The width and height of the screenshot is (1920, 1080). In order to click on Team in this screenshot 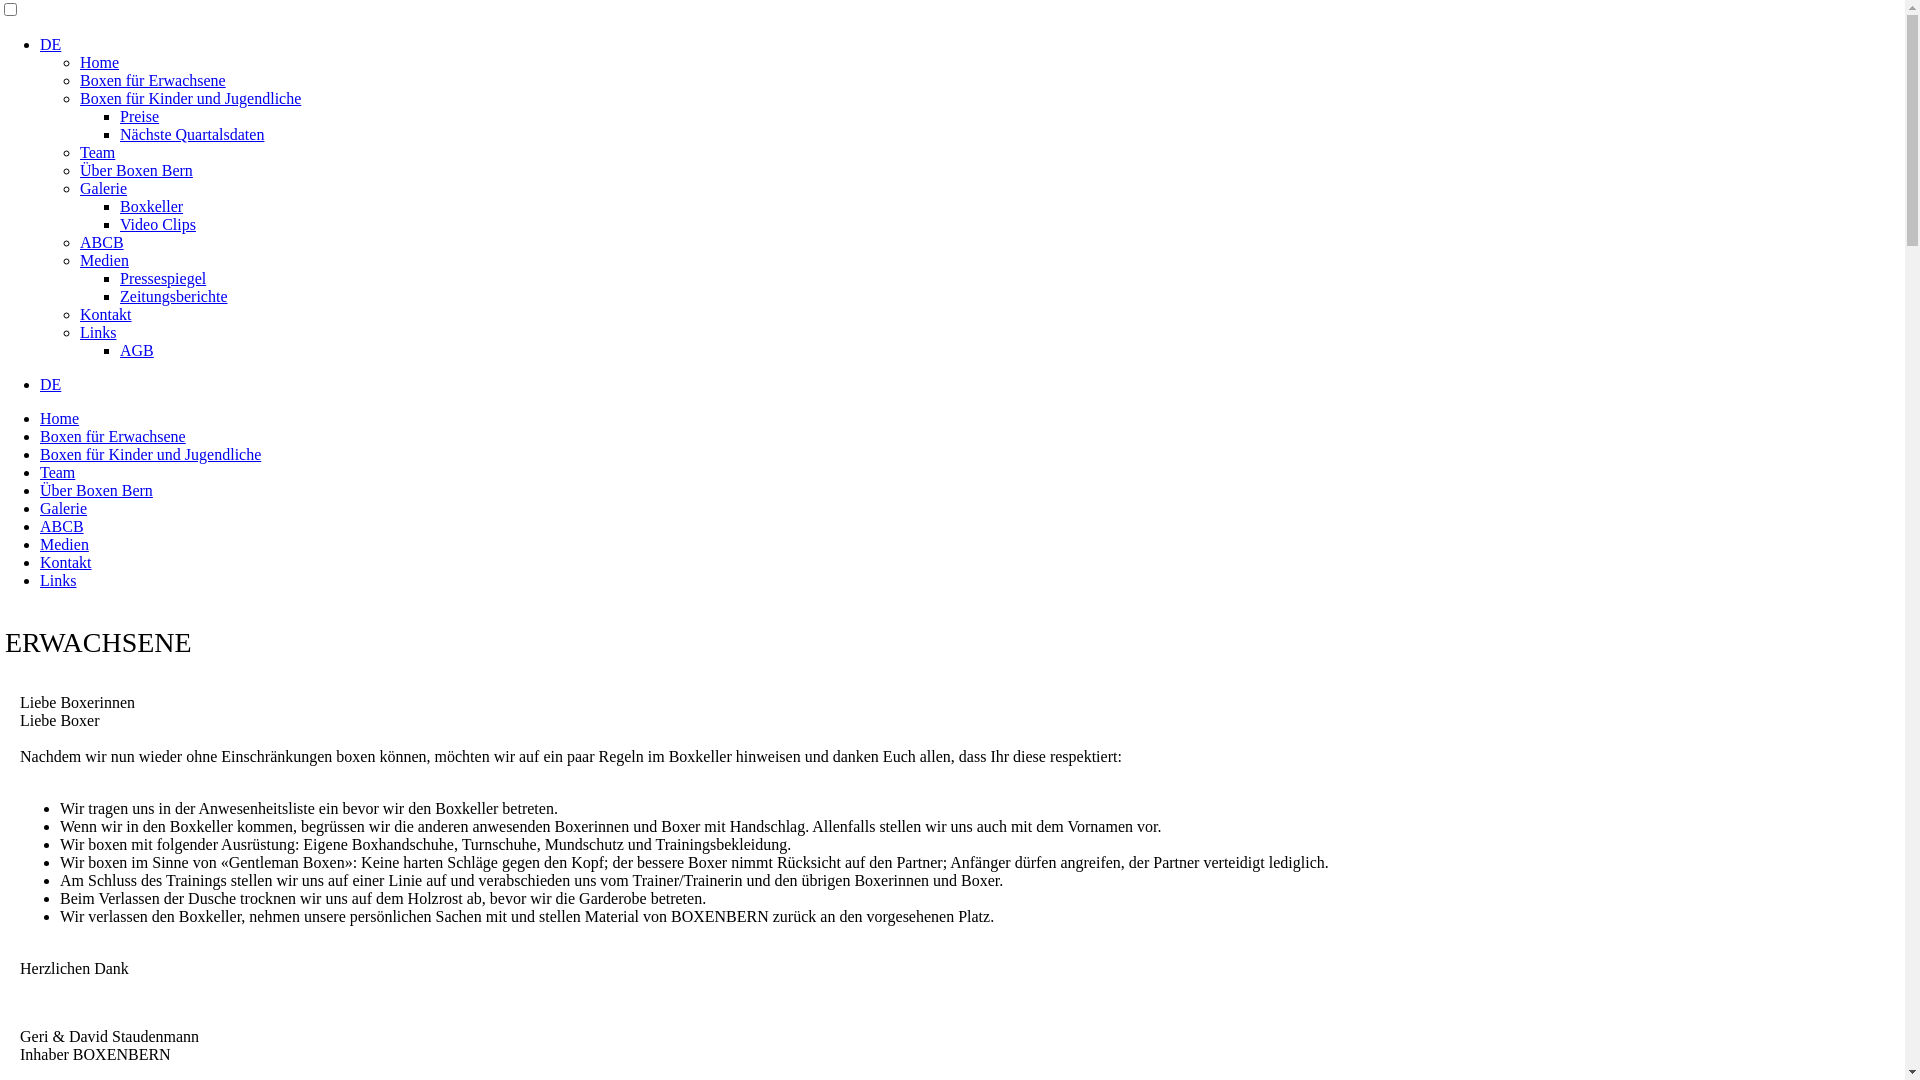, I will do `click(98, 152)`.